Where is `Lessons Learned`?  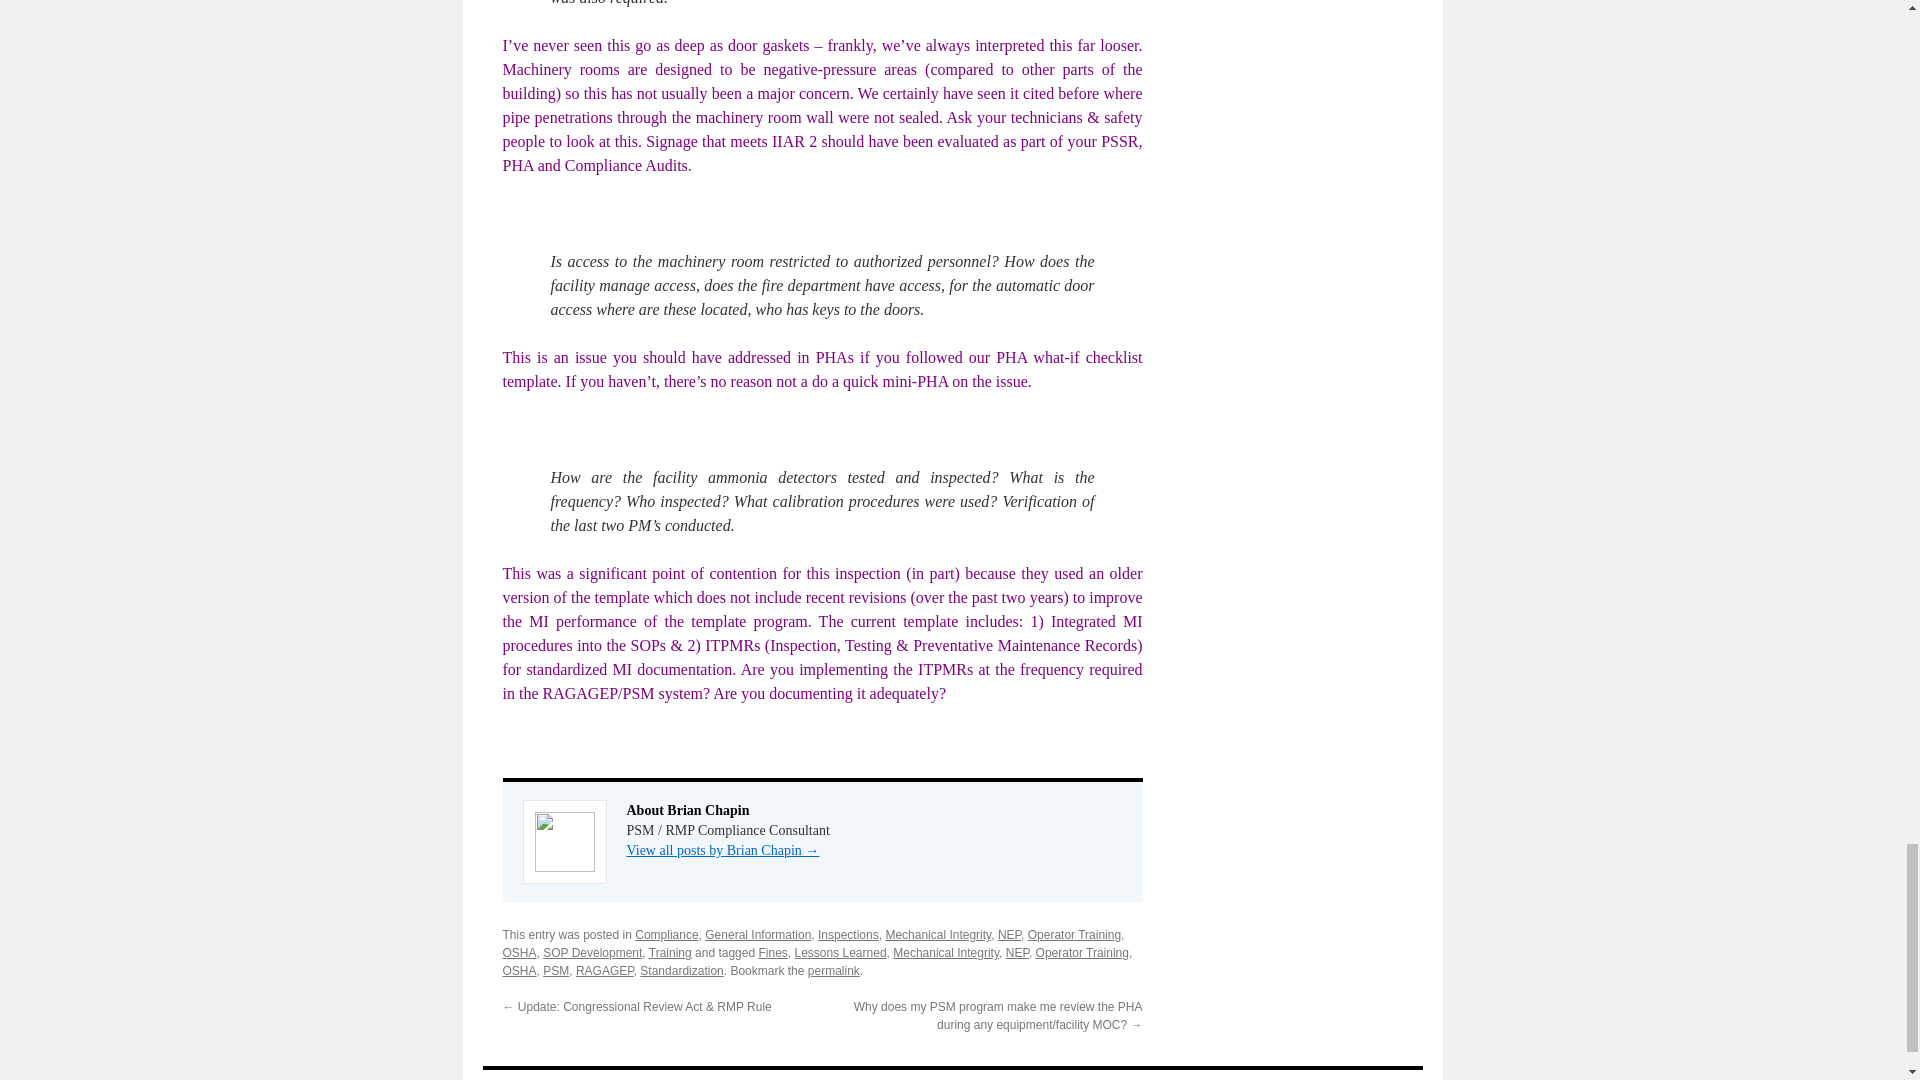 Lessons Learned is located at coordinates (840, 953).